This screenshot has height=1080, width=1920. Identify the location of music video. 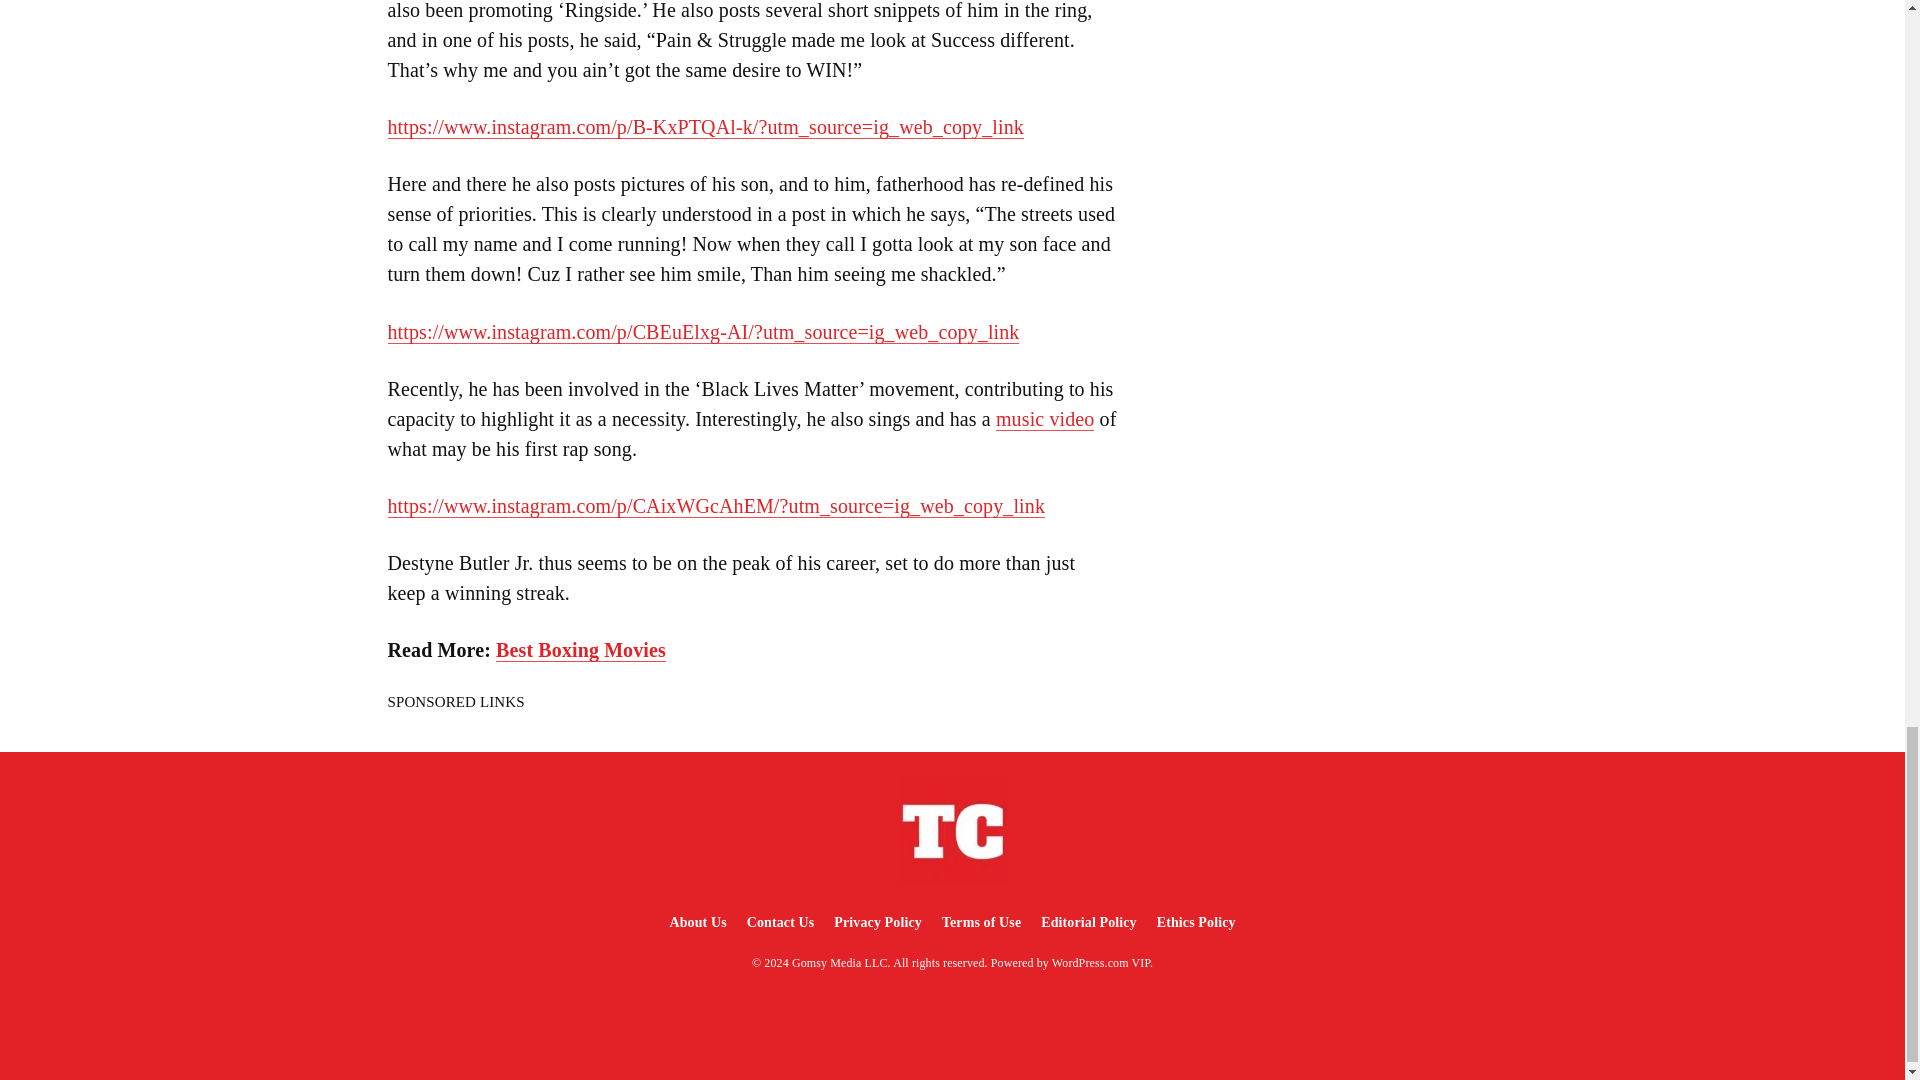
(1045, 419).